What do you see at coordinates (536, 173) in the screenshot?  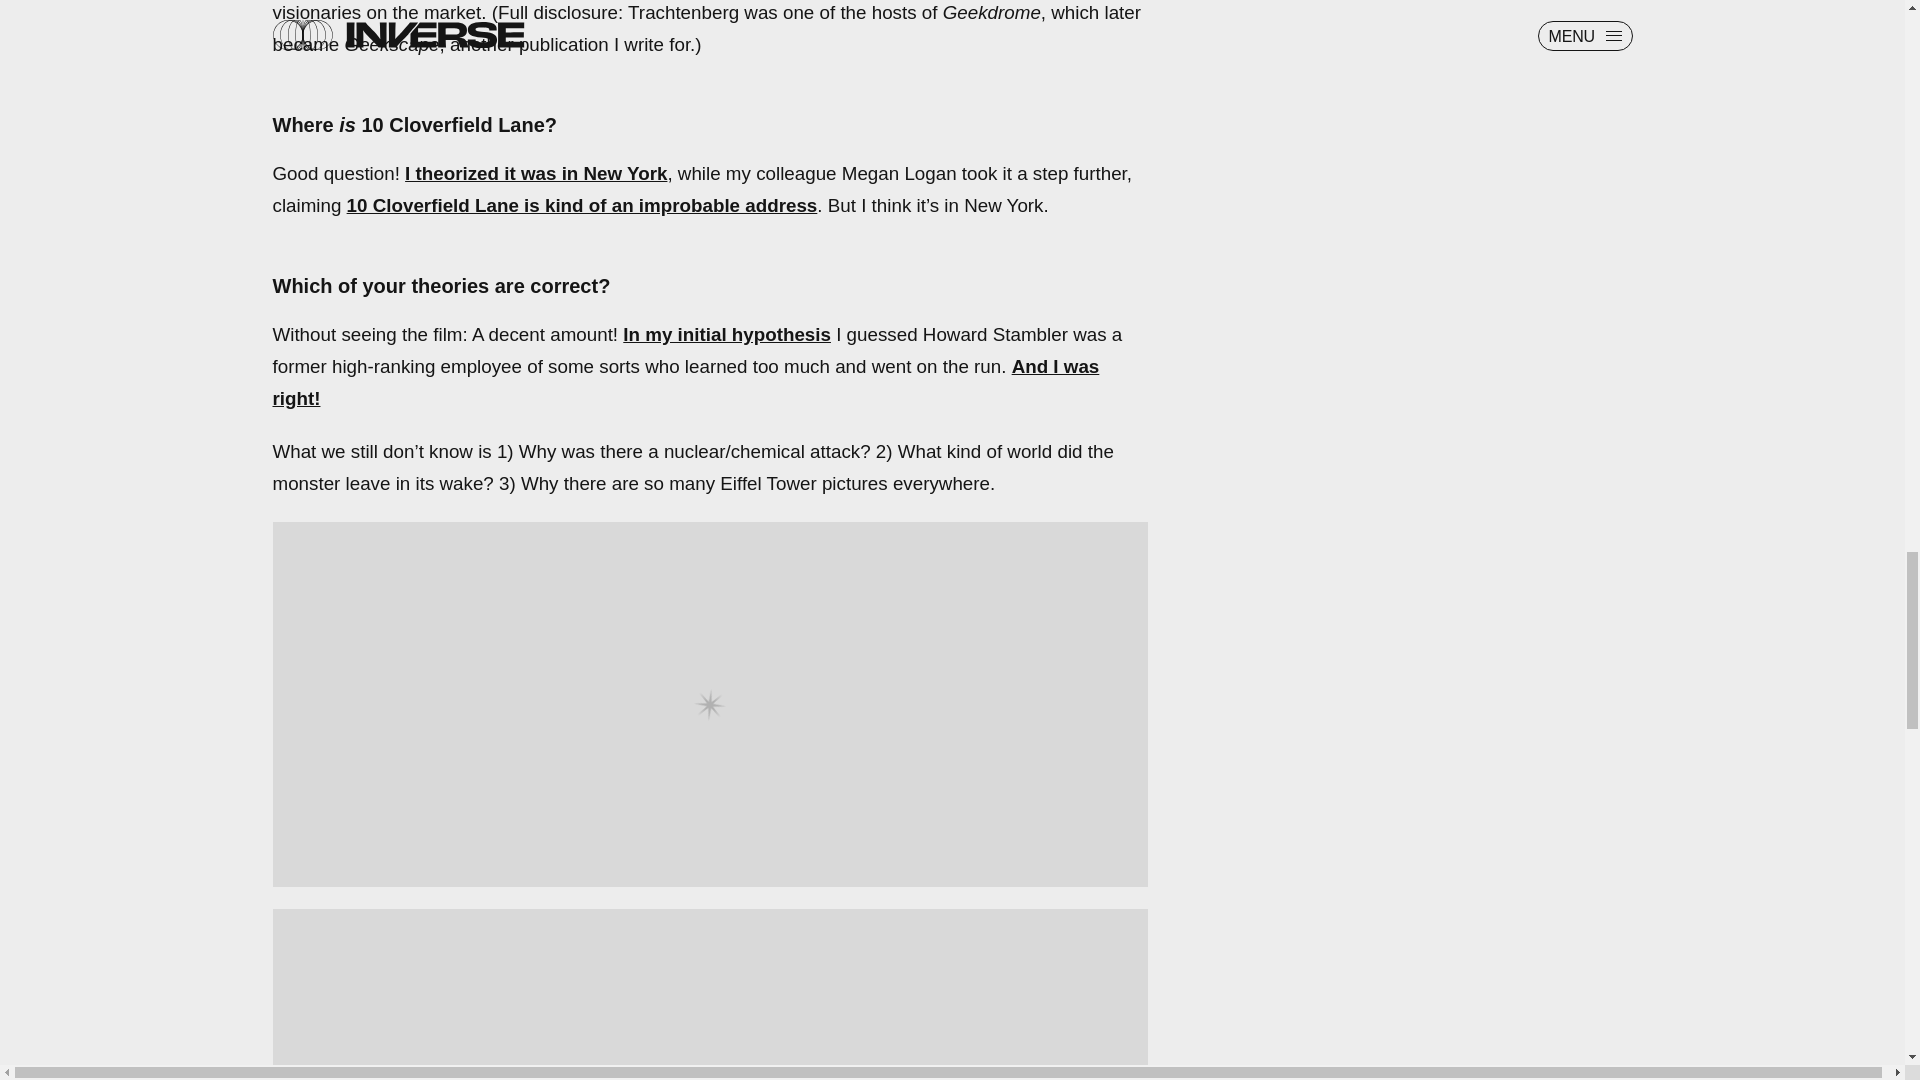 I see `I theorized it was in New York` at bounding box center [536, 173].